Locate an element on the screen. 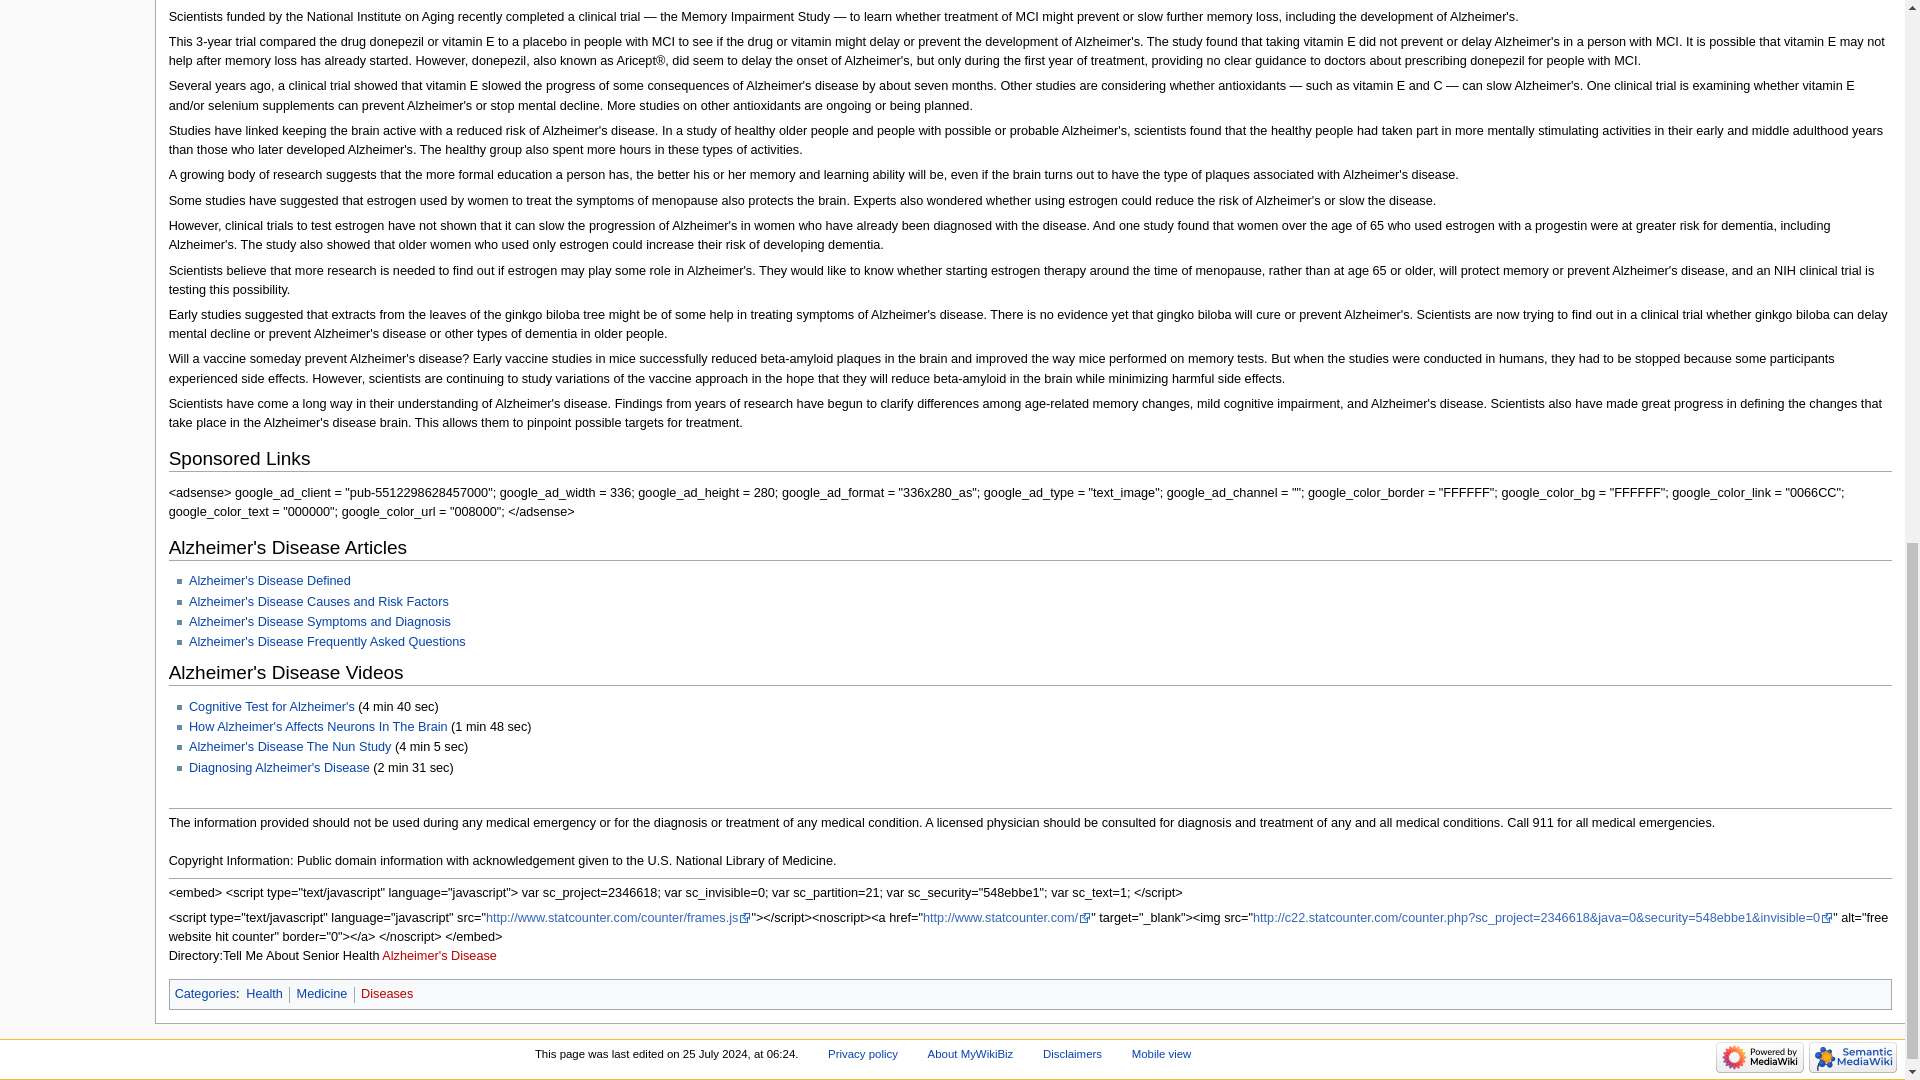  Diseases is located at coordinates (386, 994).